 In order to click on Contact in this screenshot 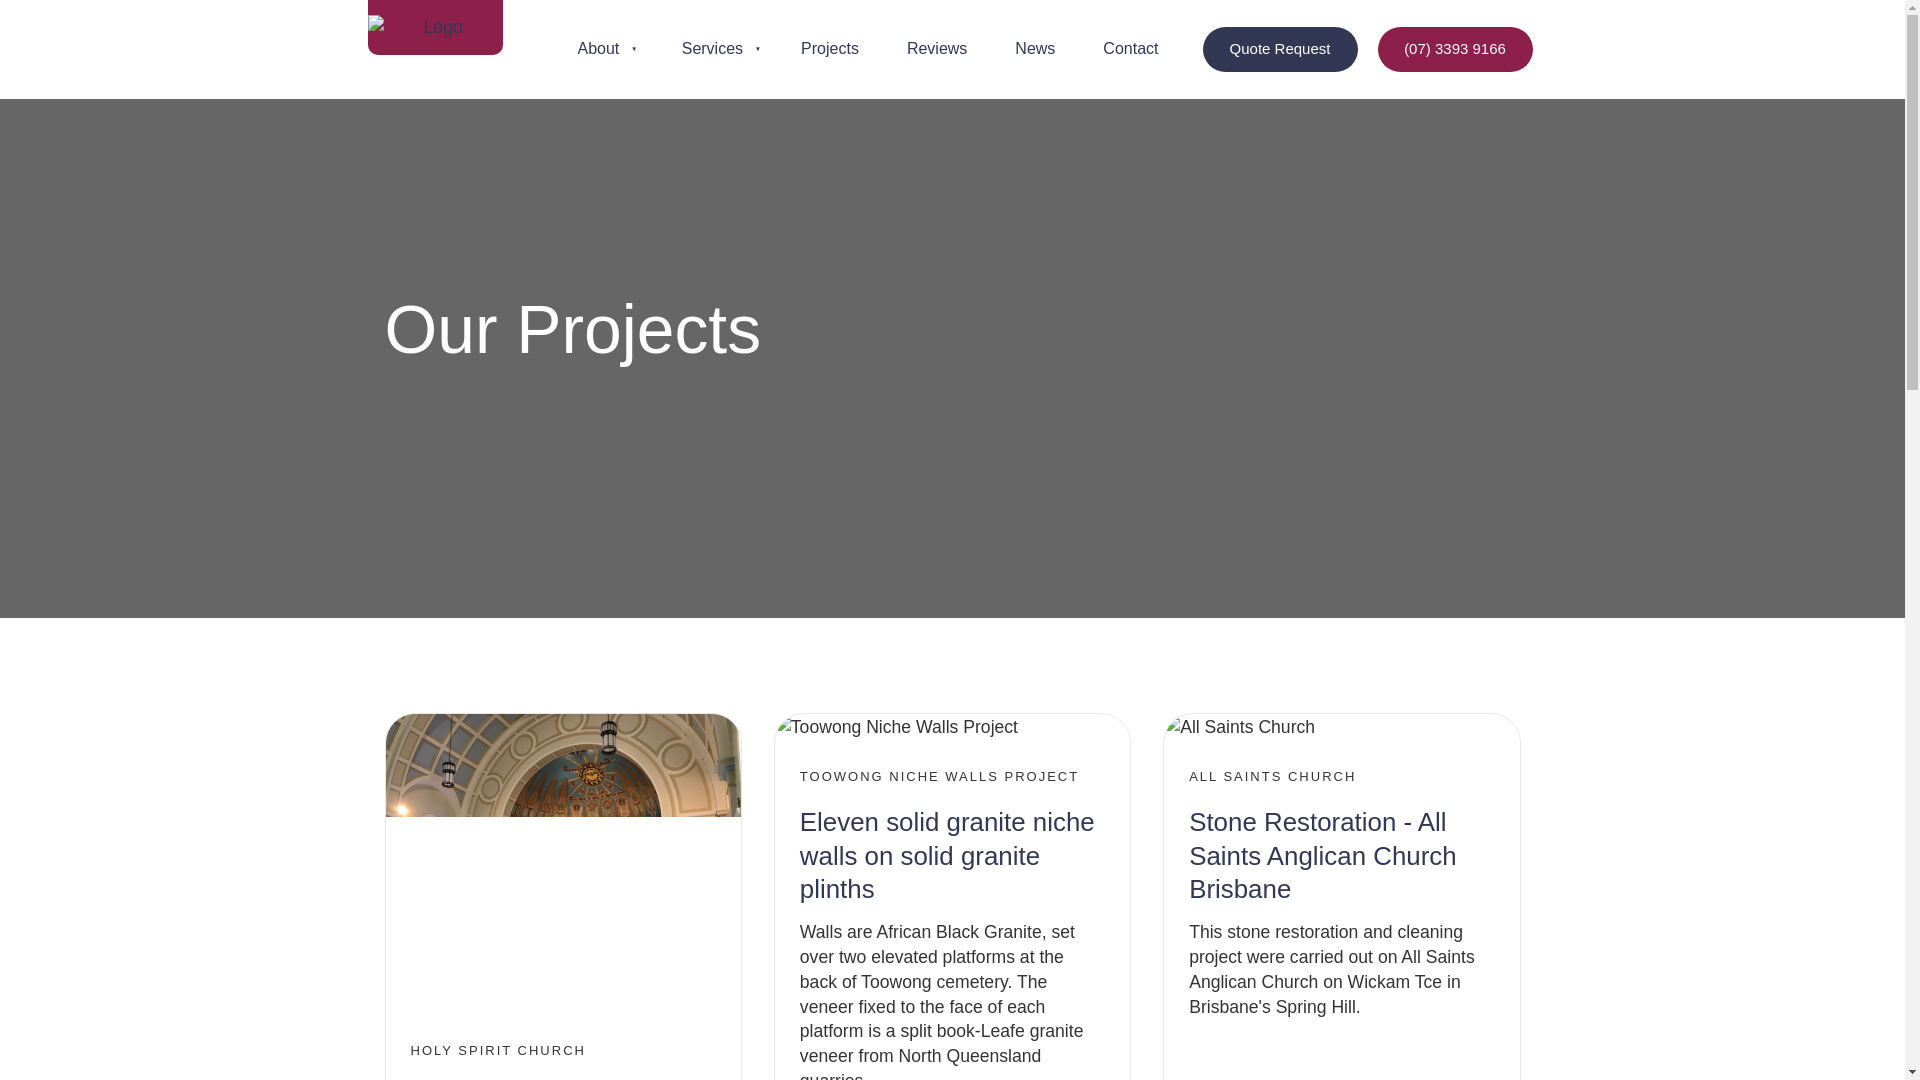, I will do `click(1130, 48)`.